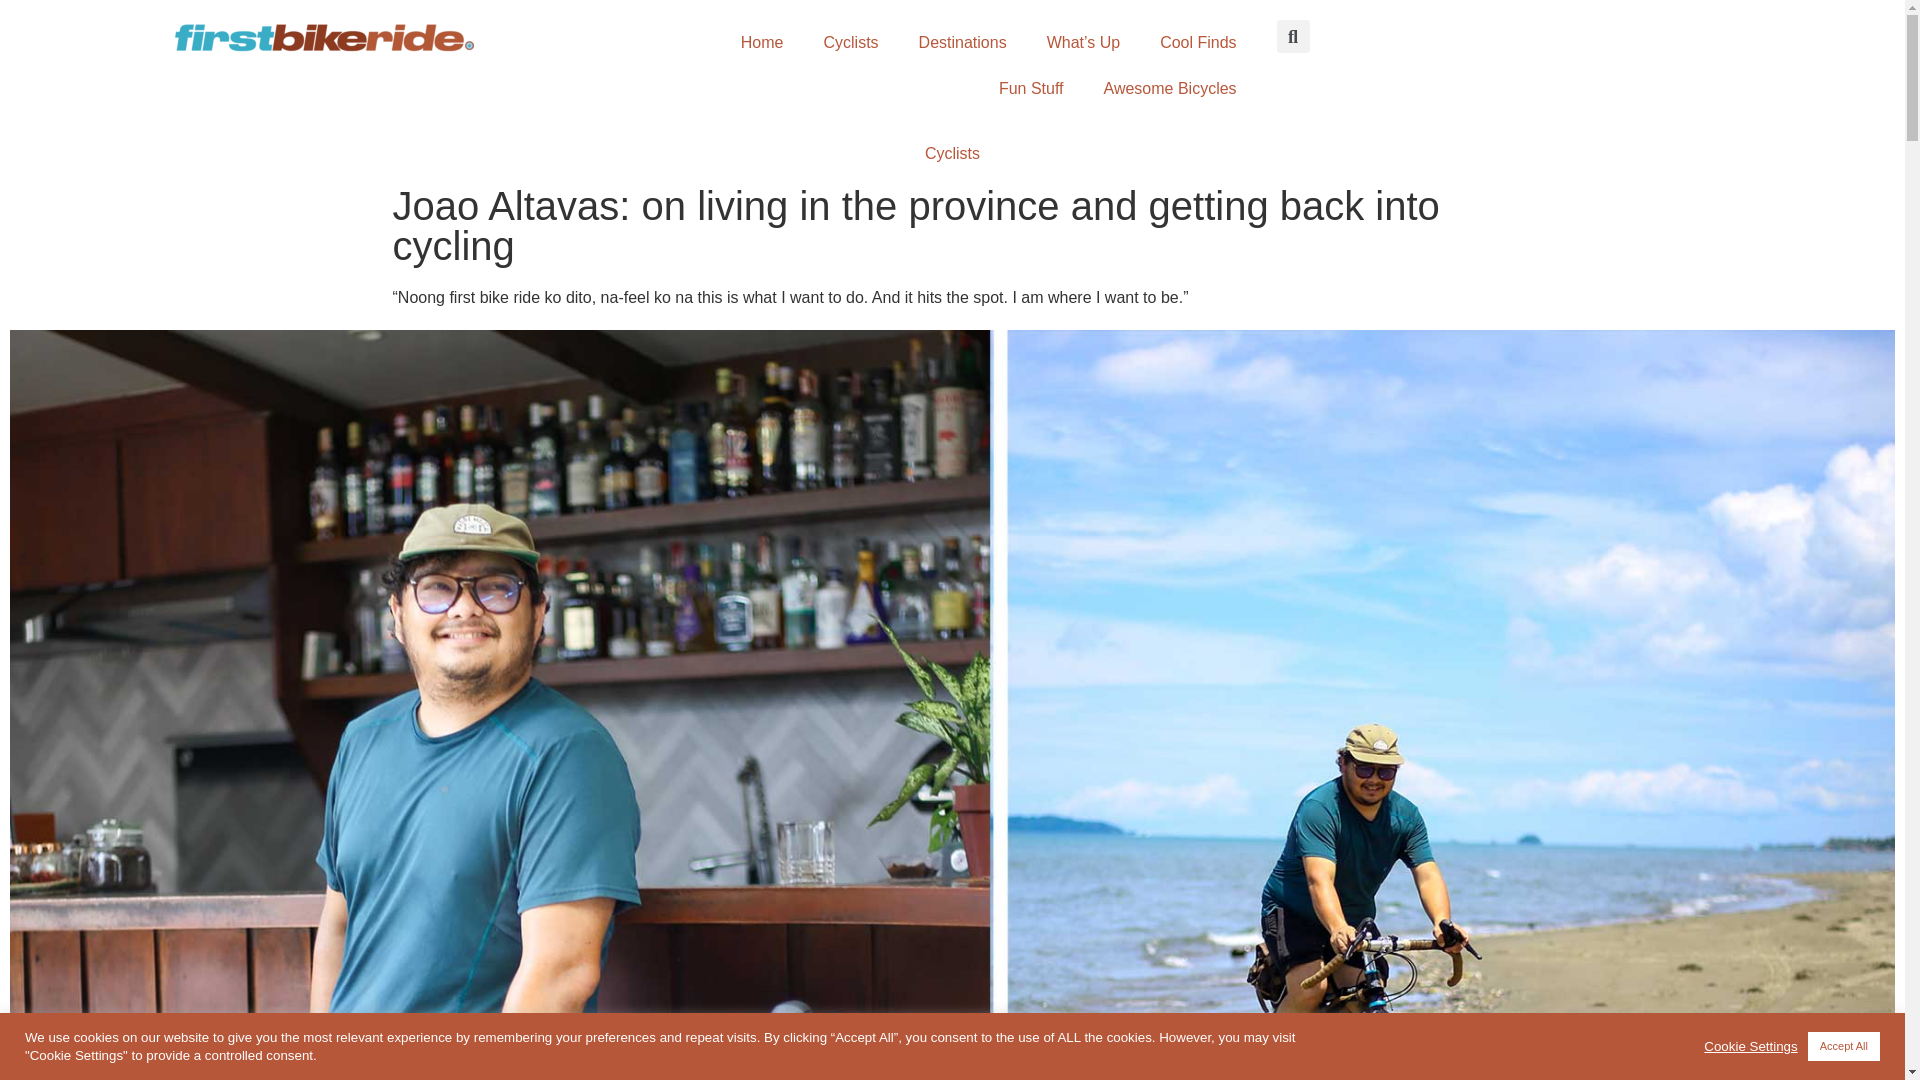  What do you see at coordinates (952, 153) in the screenshot?
I see `Cyclists` at bounding box center [952, 153].